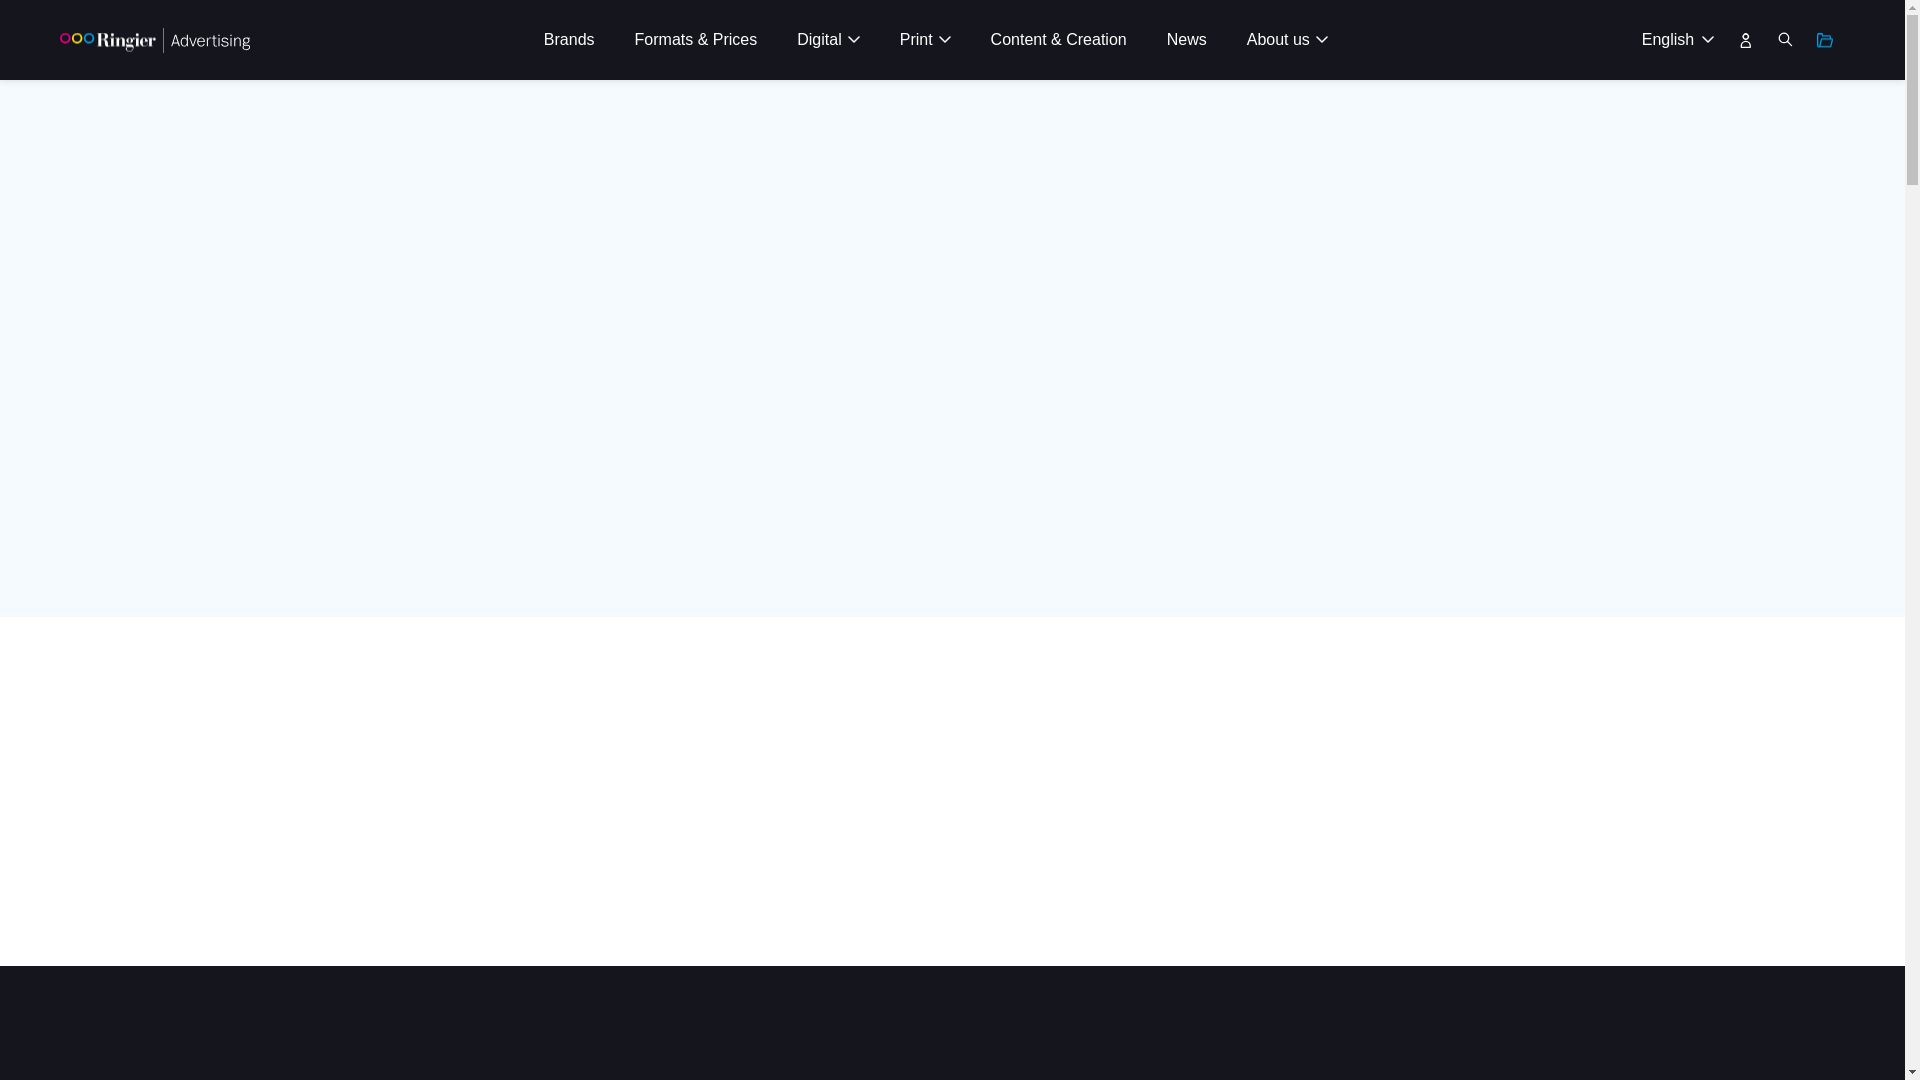 Image resolution: width=1920 pixels, height=1080 pixels. Describe the element at coordinates (1674, 40) in the screenshot. I see `English` at that location.